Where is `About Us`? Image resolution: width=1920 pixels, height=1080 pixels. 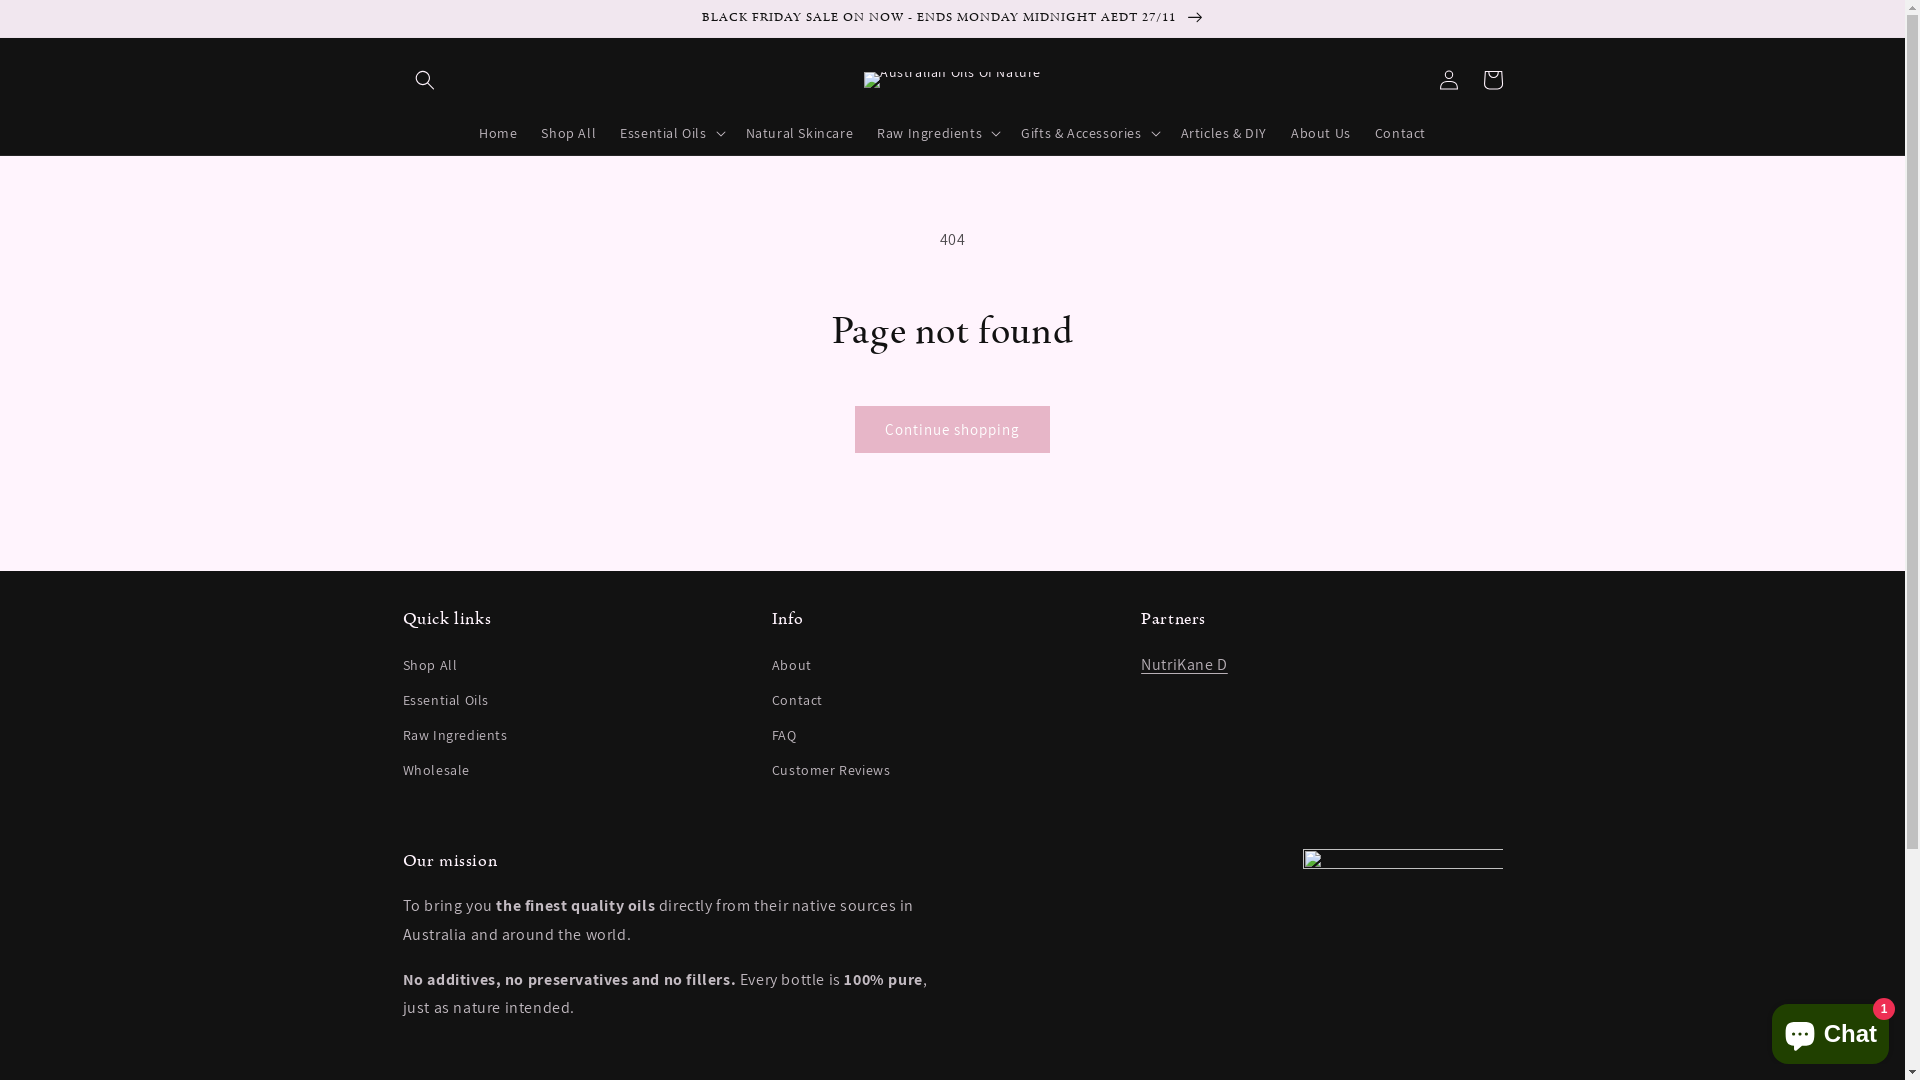 About Us is located at coordinates (1321, 133).